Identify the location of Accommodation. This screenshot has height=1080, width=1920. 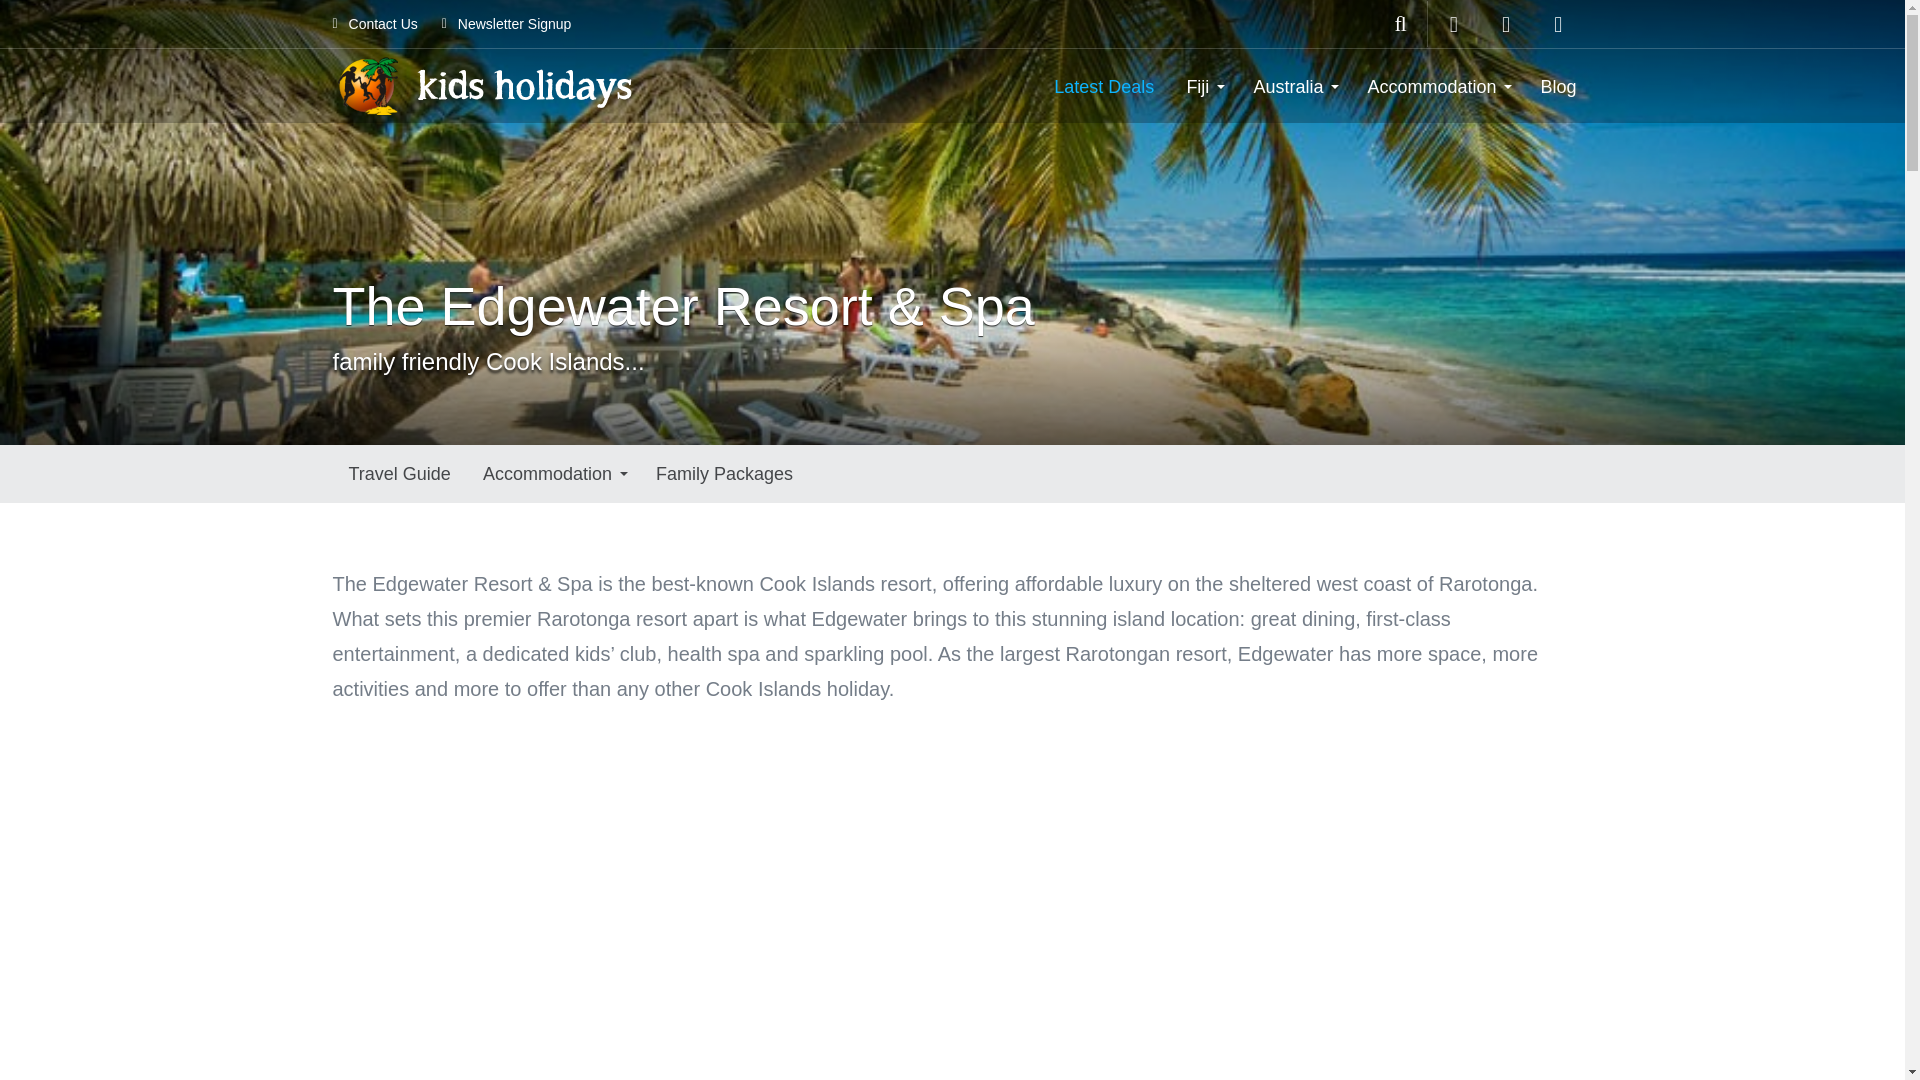
(1438, 86).